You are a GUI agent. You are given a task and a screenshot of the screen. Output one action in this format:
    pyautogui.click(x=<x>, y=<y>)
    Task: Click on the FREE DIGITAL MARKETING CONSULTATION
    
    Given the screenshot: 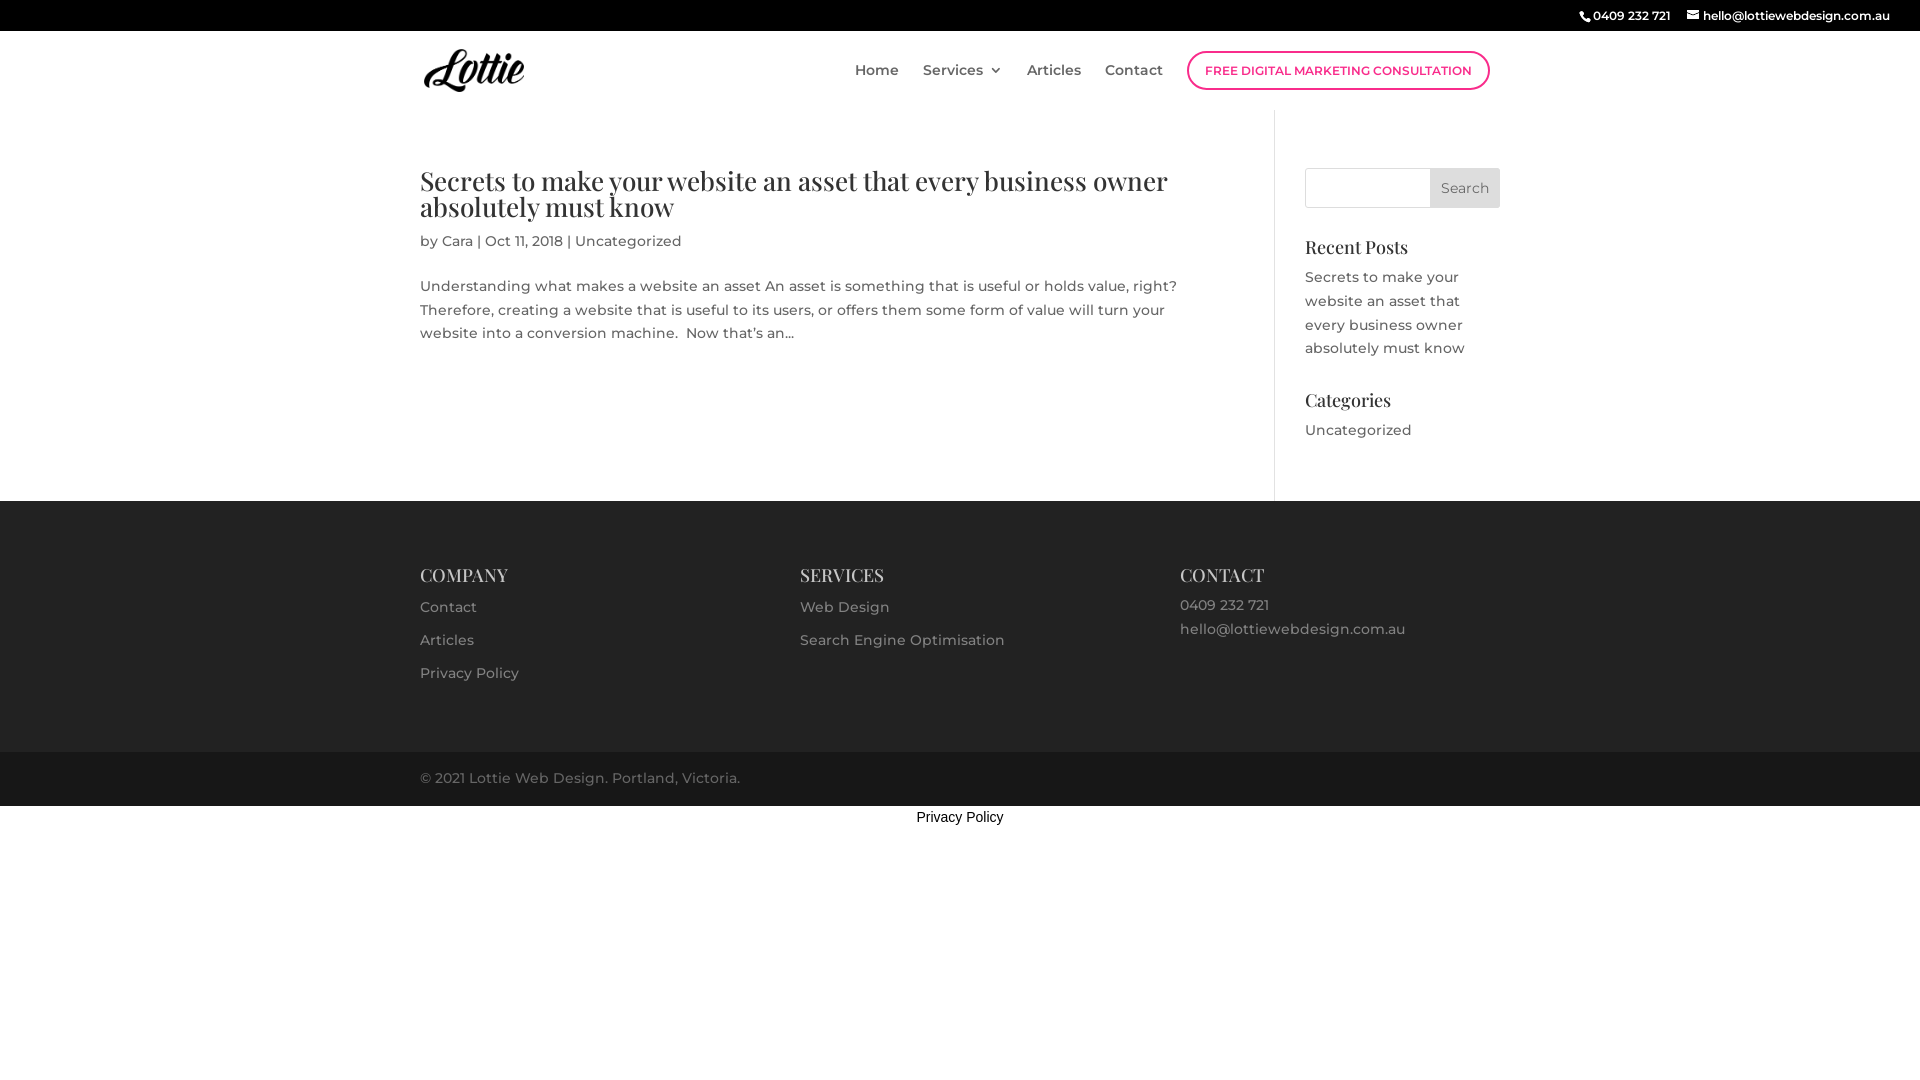 What is the action you would take?
    pyautogui.click(x=1338, y=70)
    